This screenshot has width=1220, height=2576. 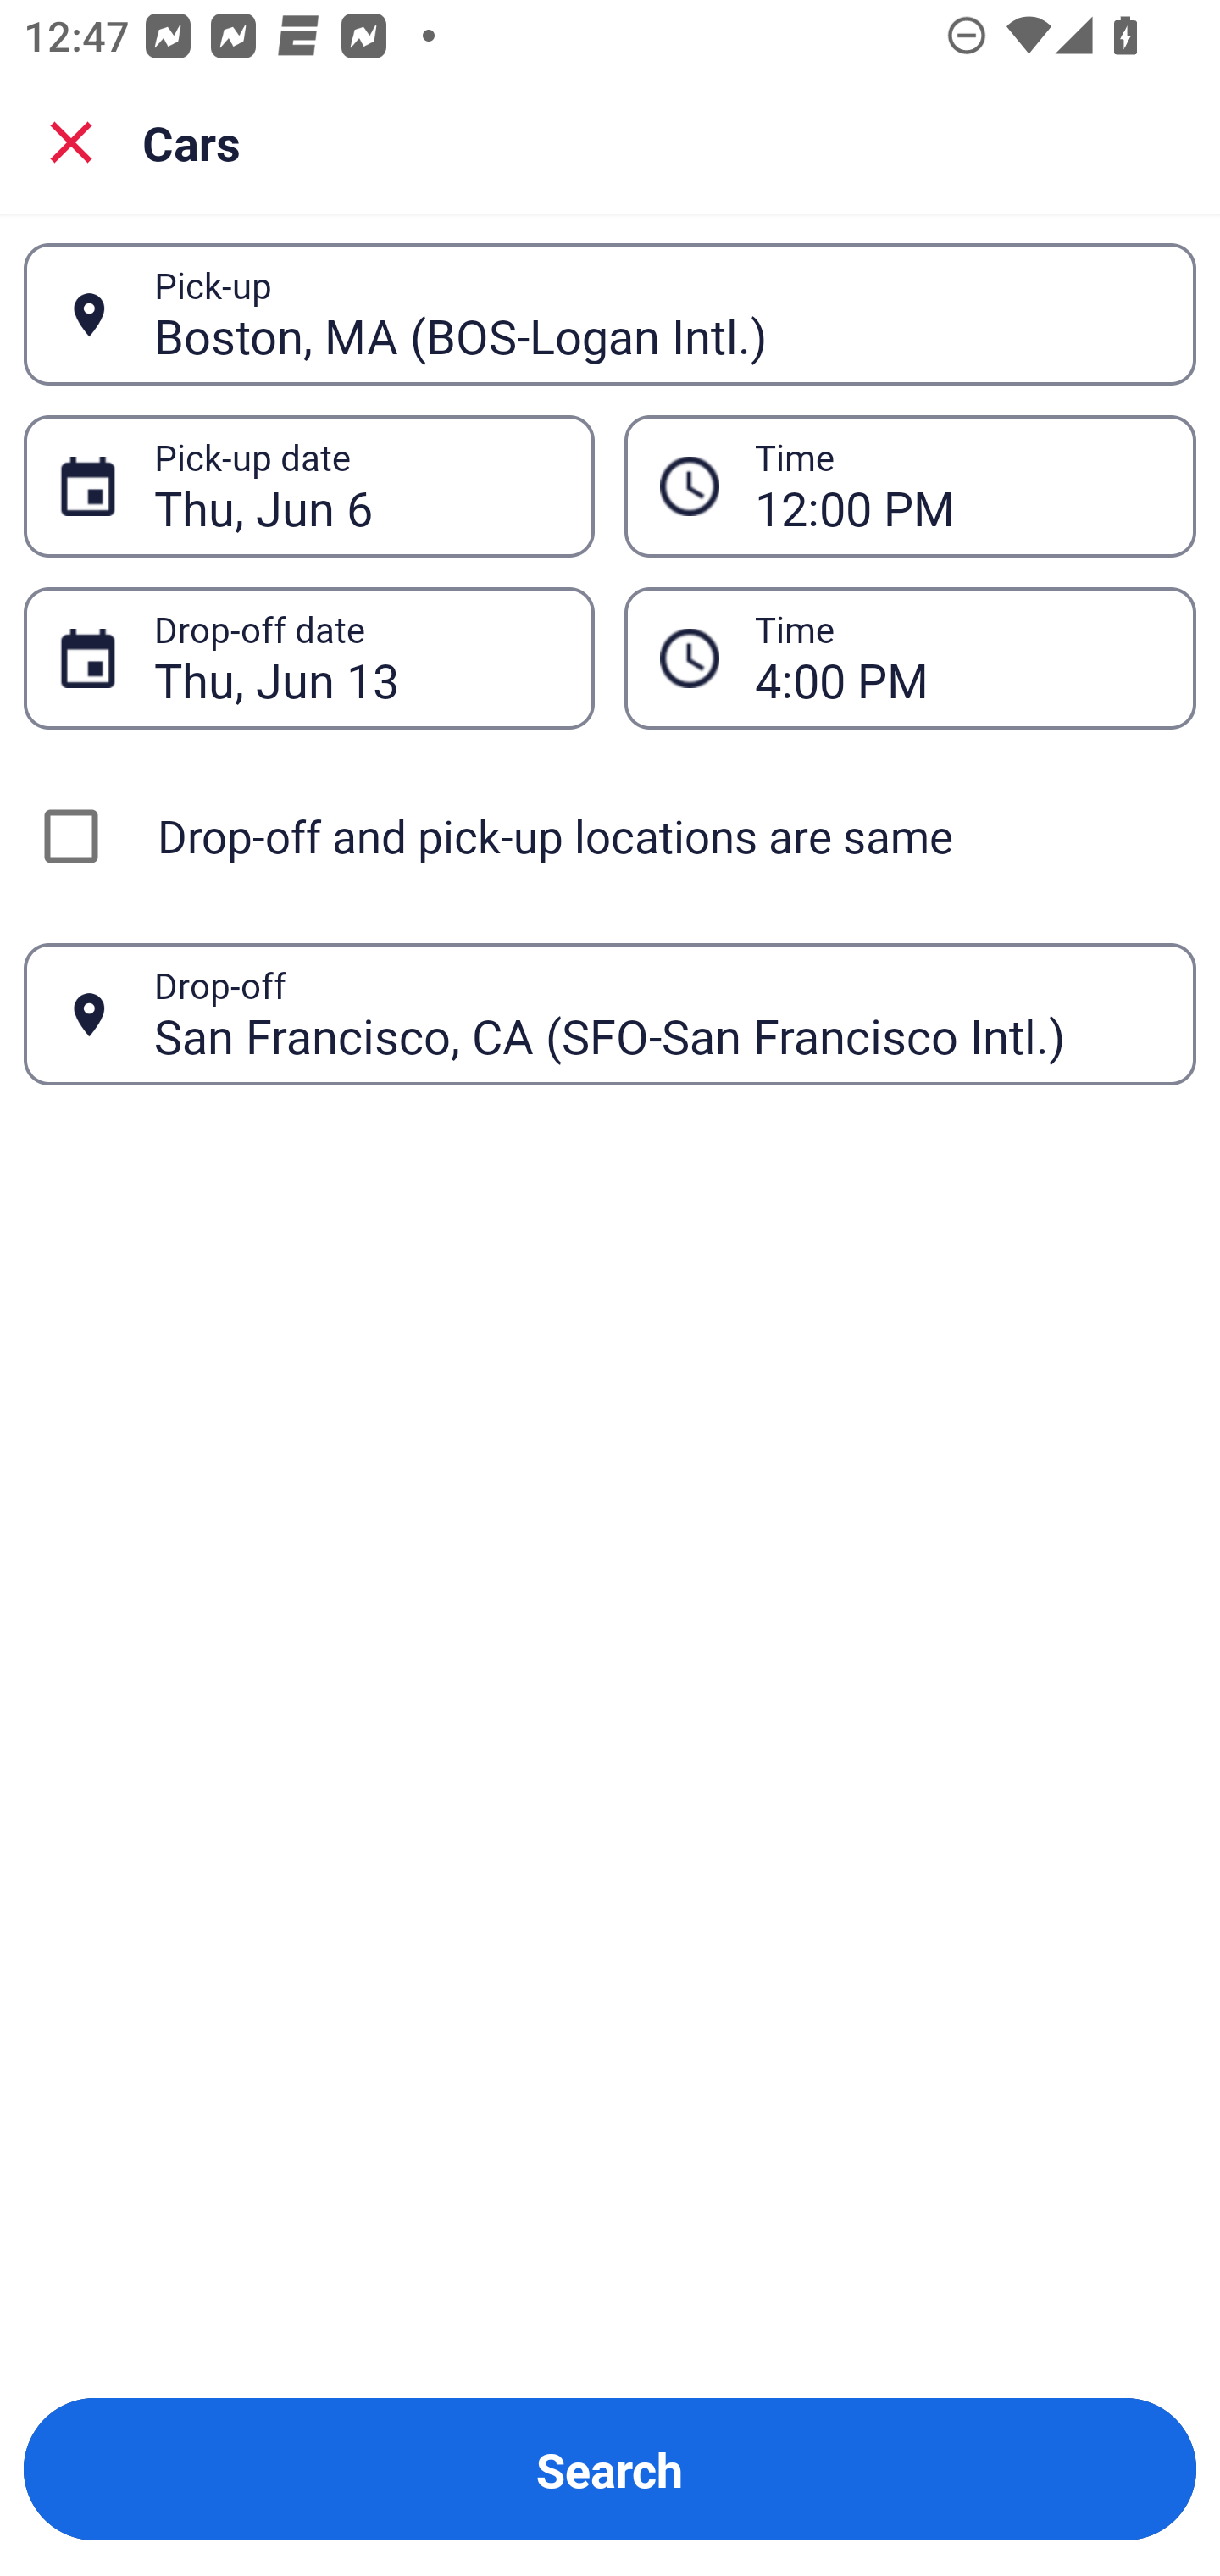 I want to click on Thu, Jun 6 Pick-up date, so click(x=308, y=485).